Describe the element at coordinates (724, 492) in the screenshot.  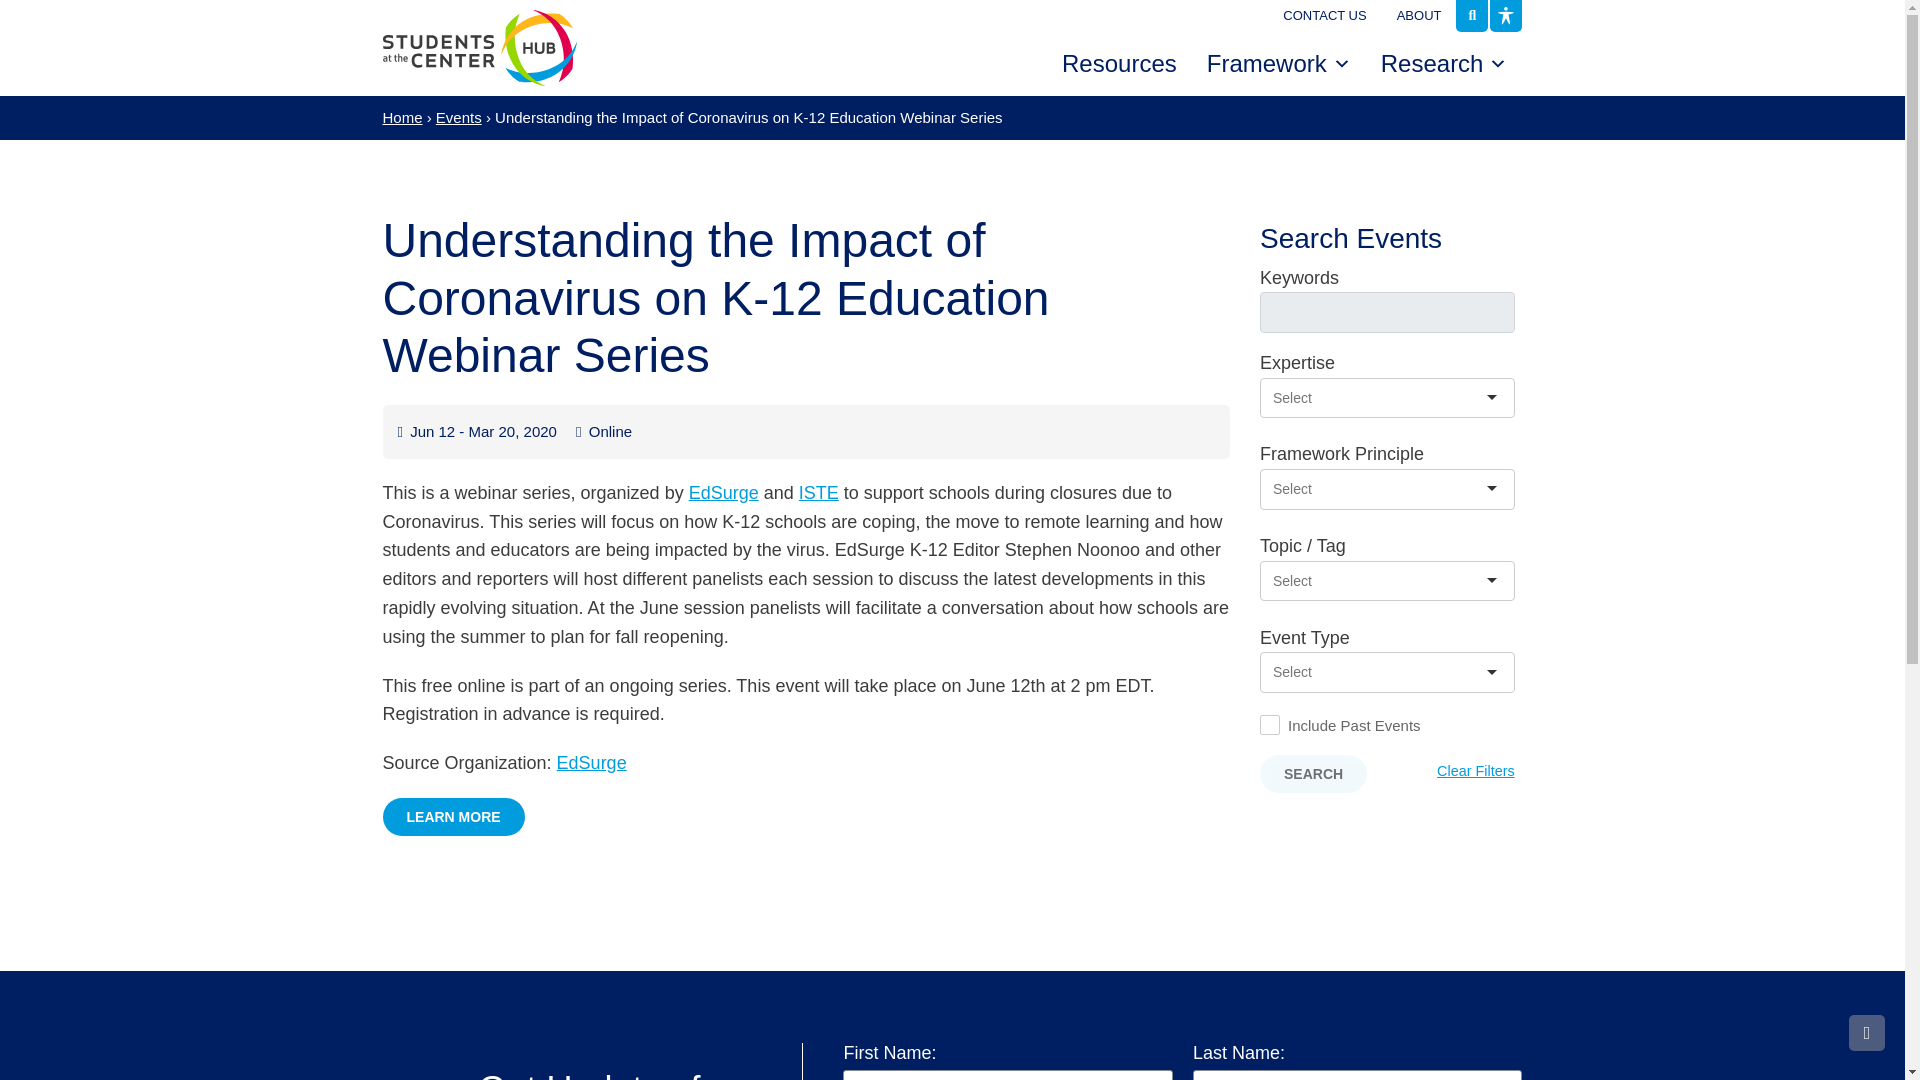
I see `EdSurge` at that location.